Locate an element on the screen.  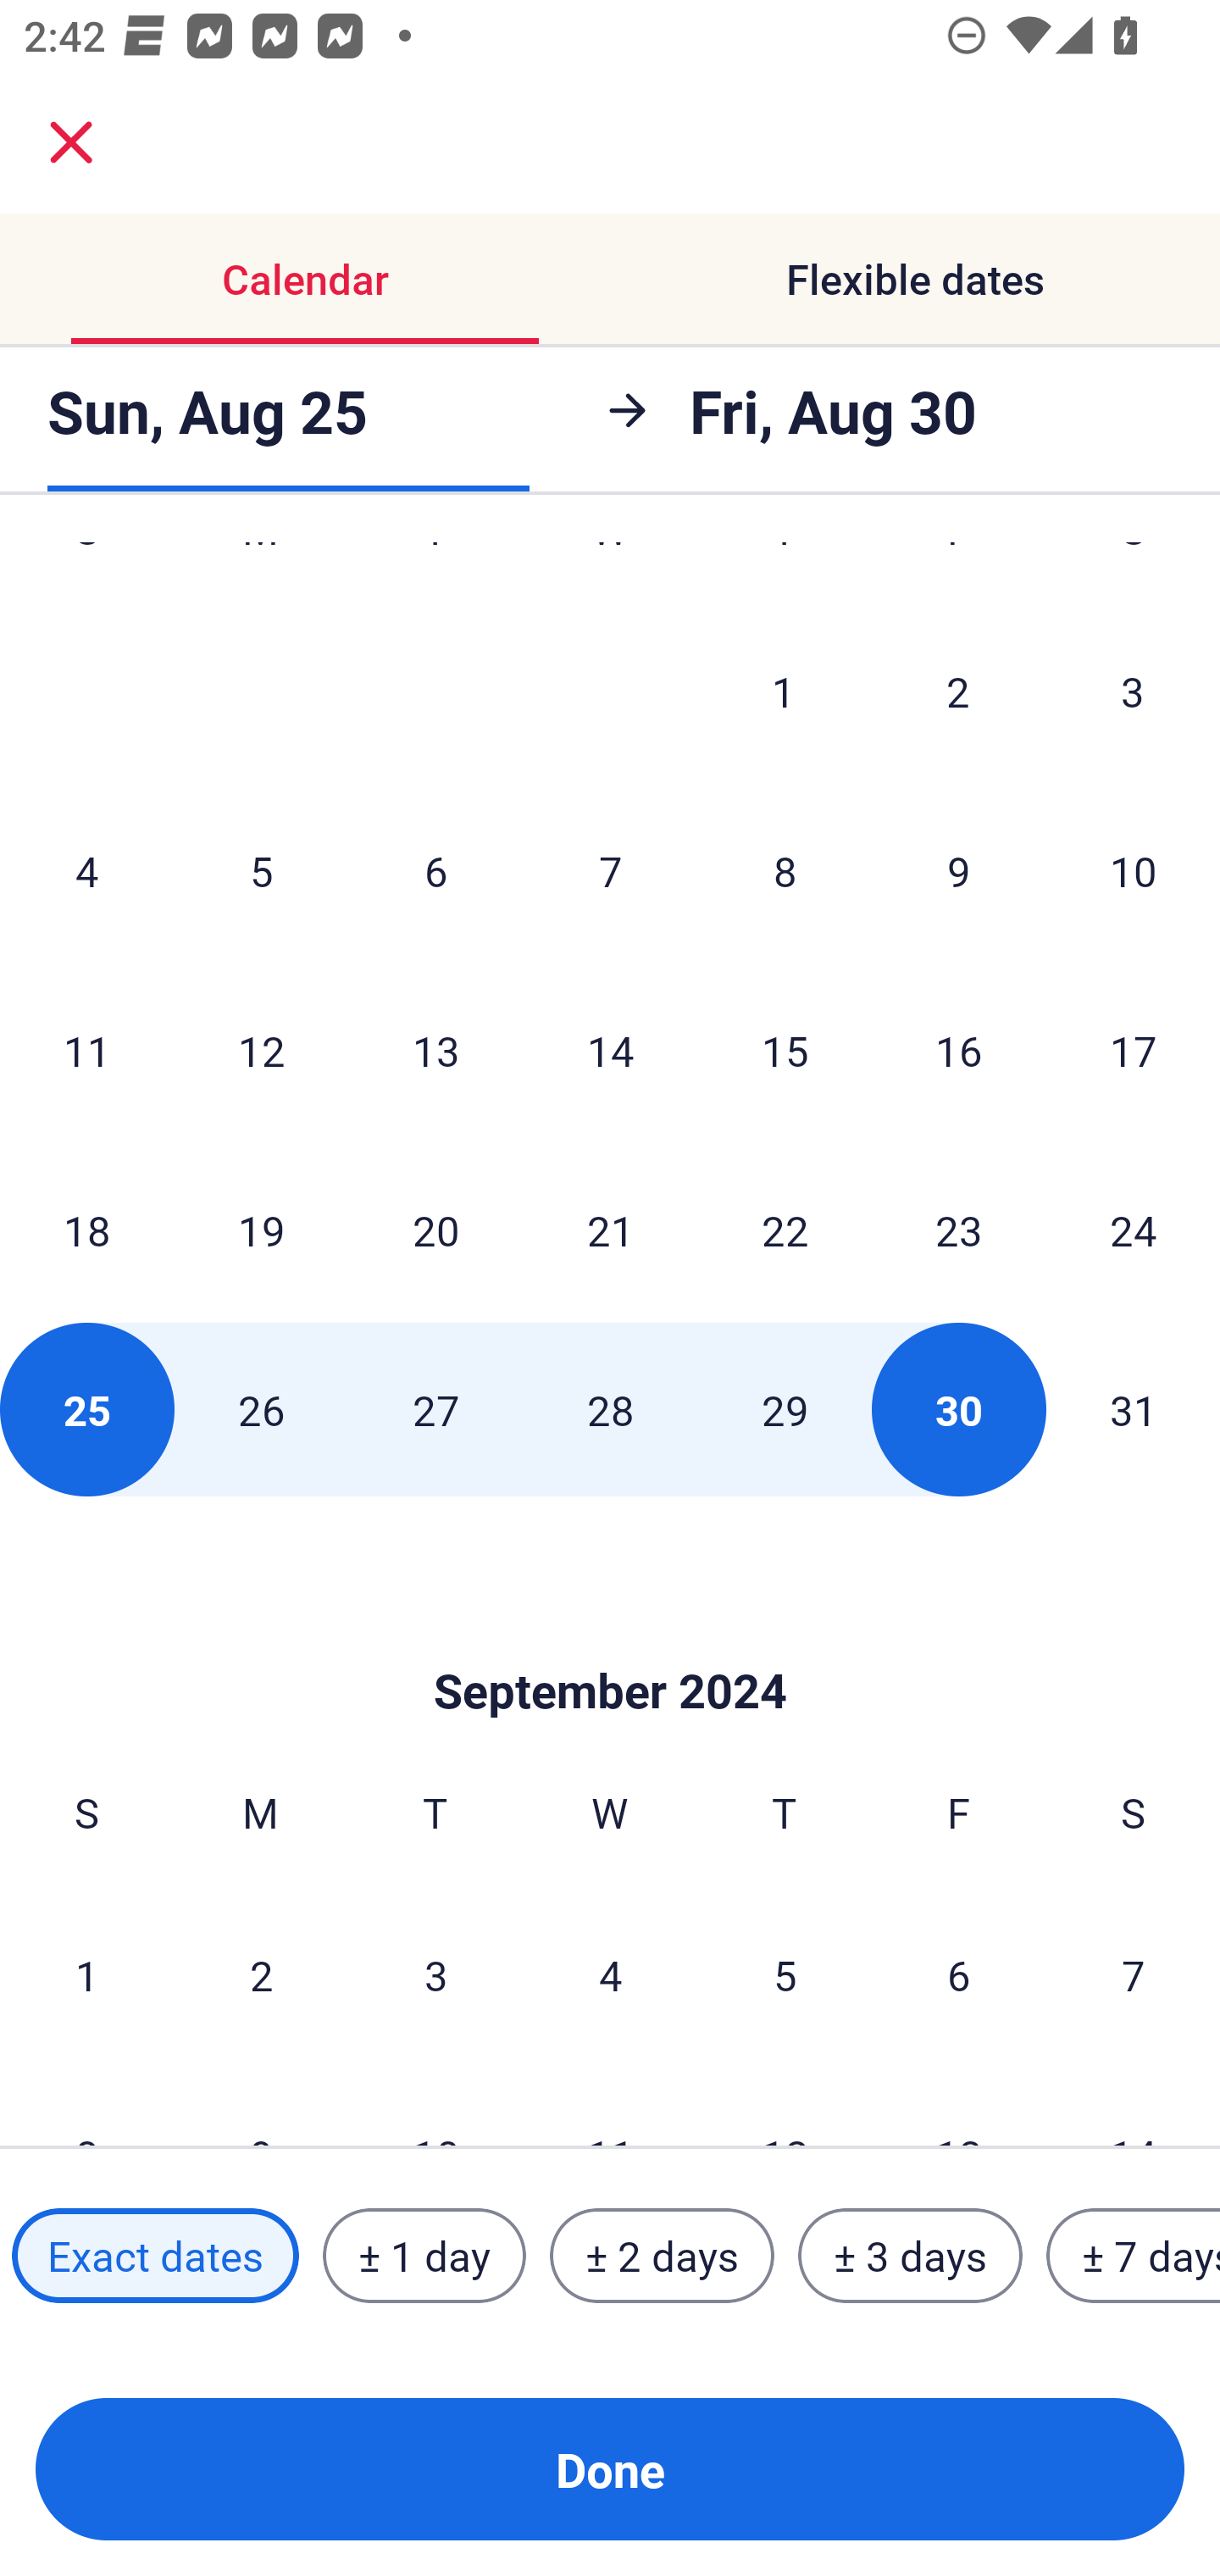
9 Friday, August 9, 2024 is located at coordinates (959, 870).